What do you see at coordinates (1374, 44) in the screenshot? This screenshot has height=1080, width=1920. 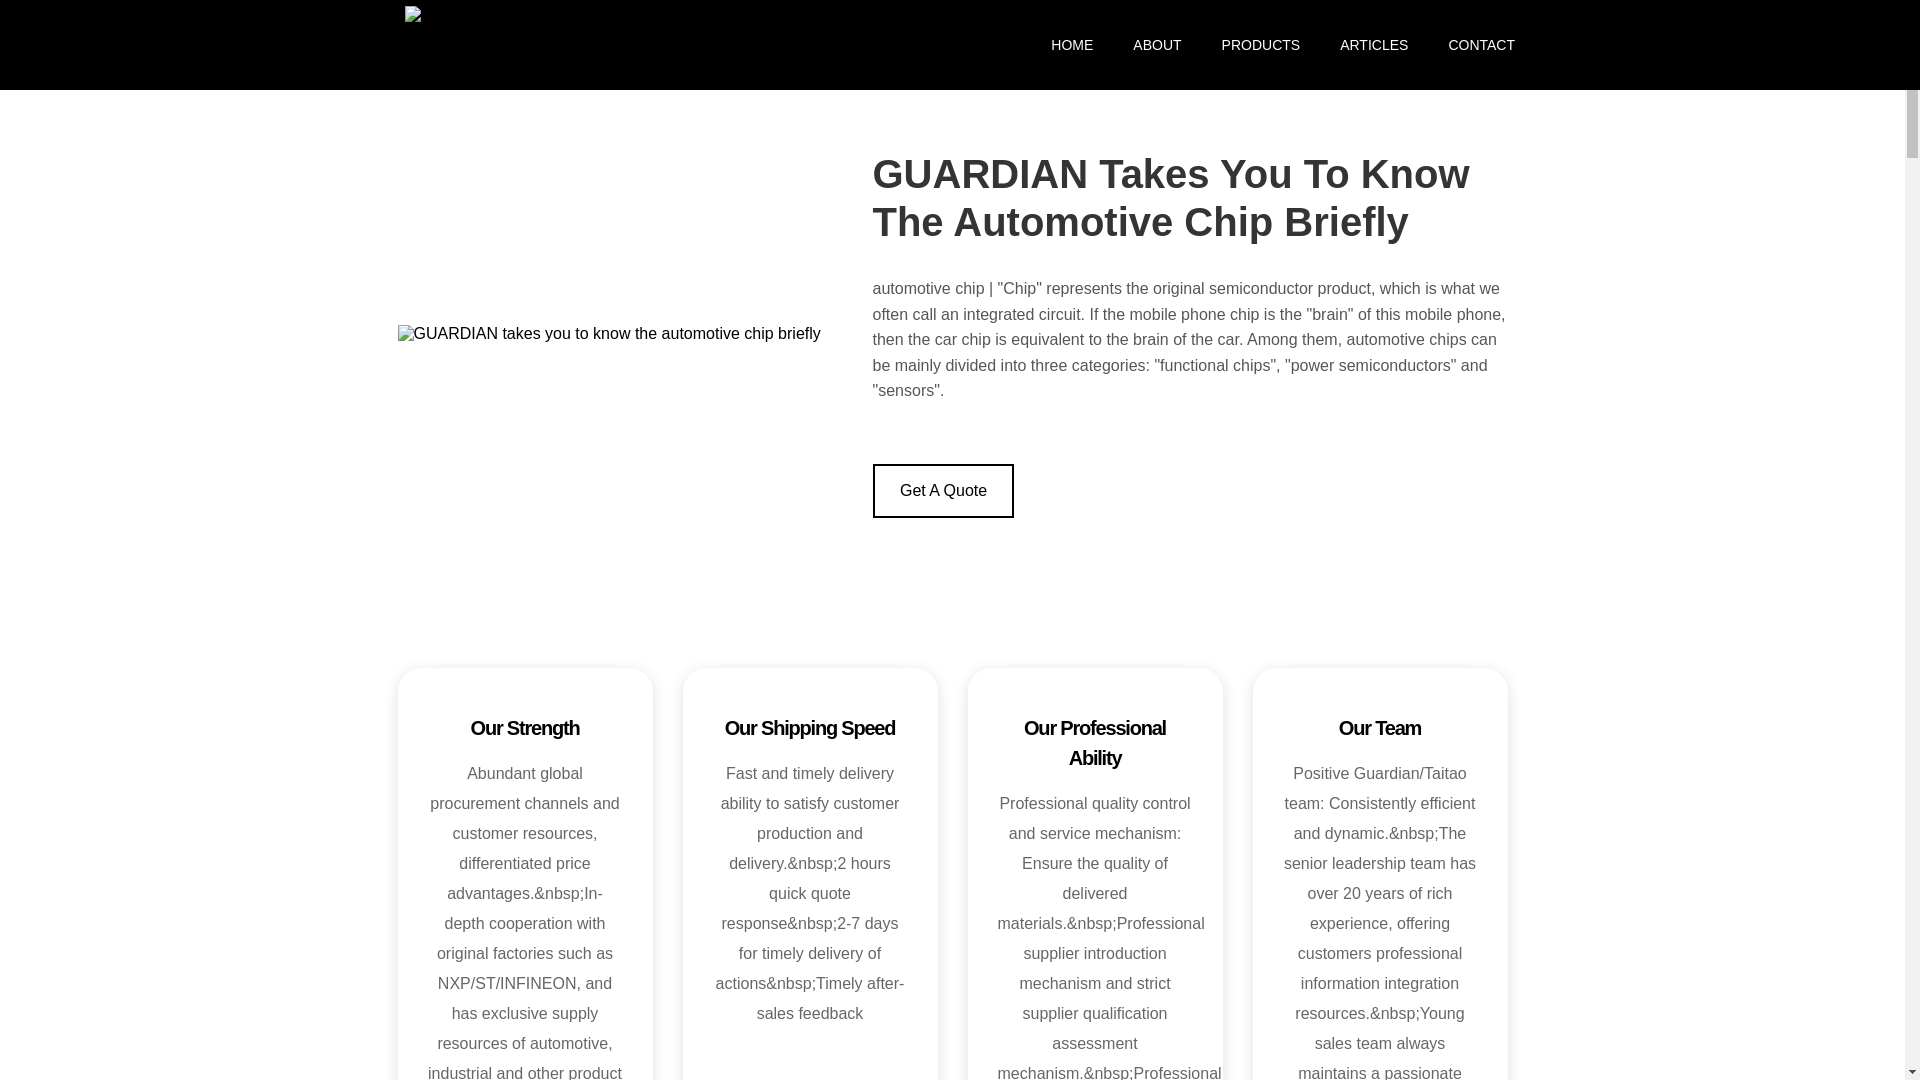 I see `ARTICLES` at bounding box center [1374, 44].